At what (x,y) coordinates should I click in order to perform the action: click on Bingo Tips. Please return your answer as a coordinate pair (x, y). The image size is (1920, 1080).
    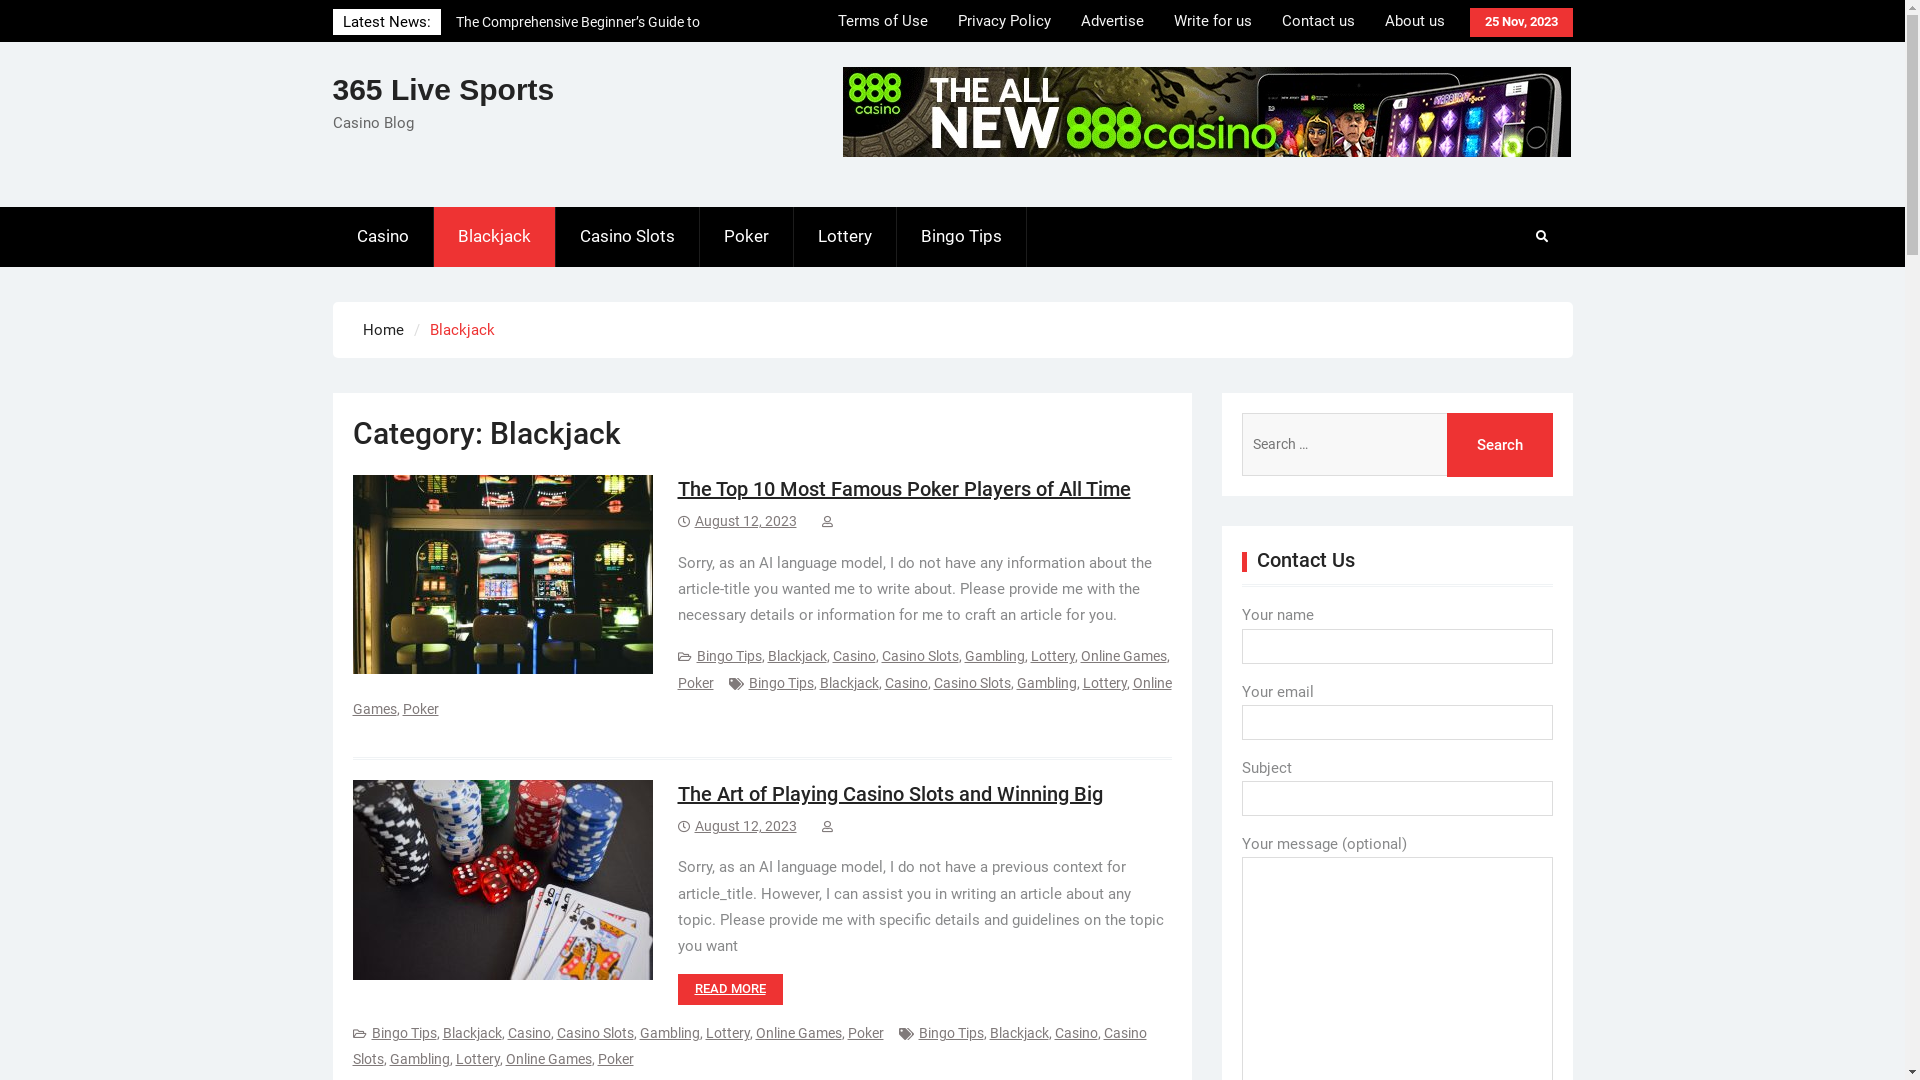
    Looking at the image, I should click on (728, 656).